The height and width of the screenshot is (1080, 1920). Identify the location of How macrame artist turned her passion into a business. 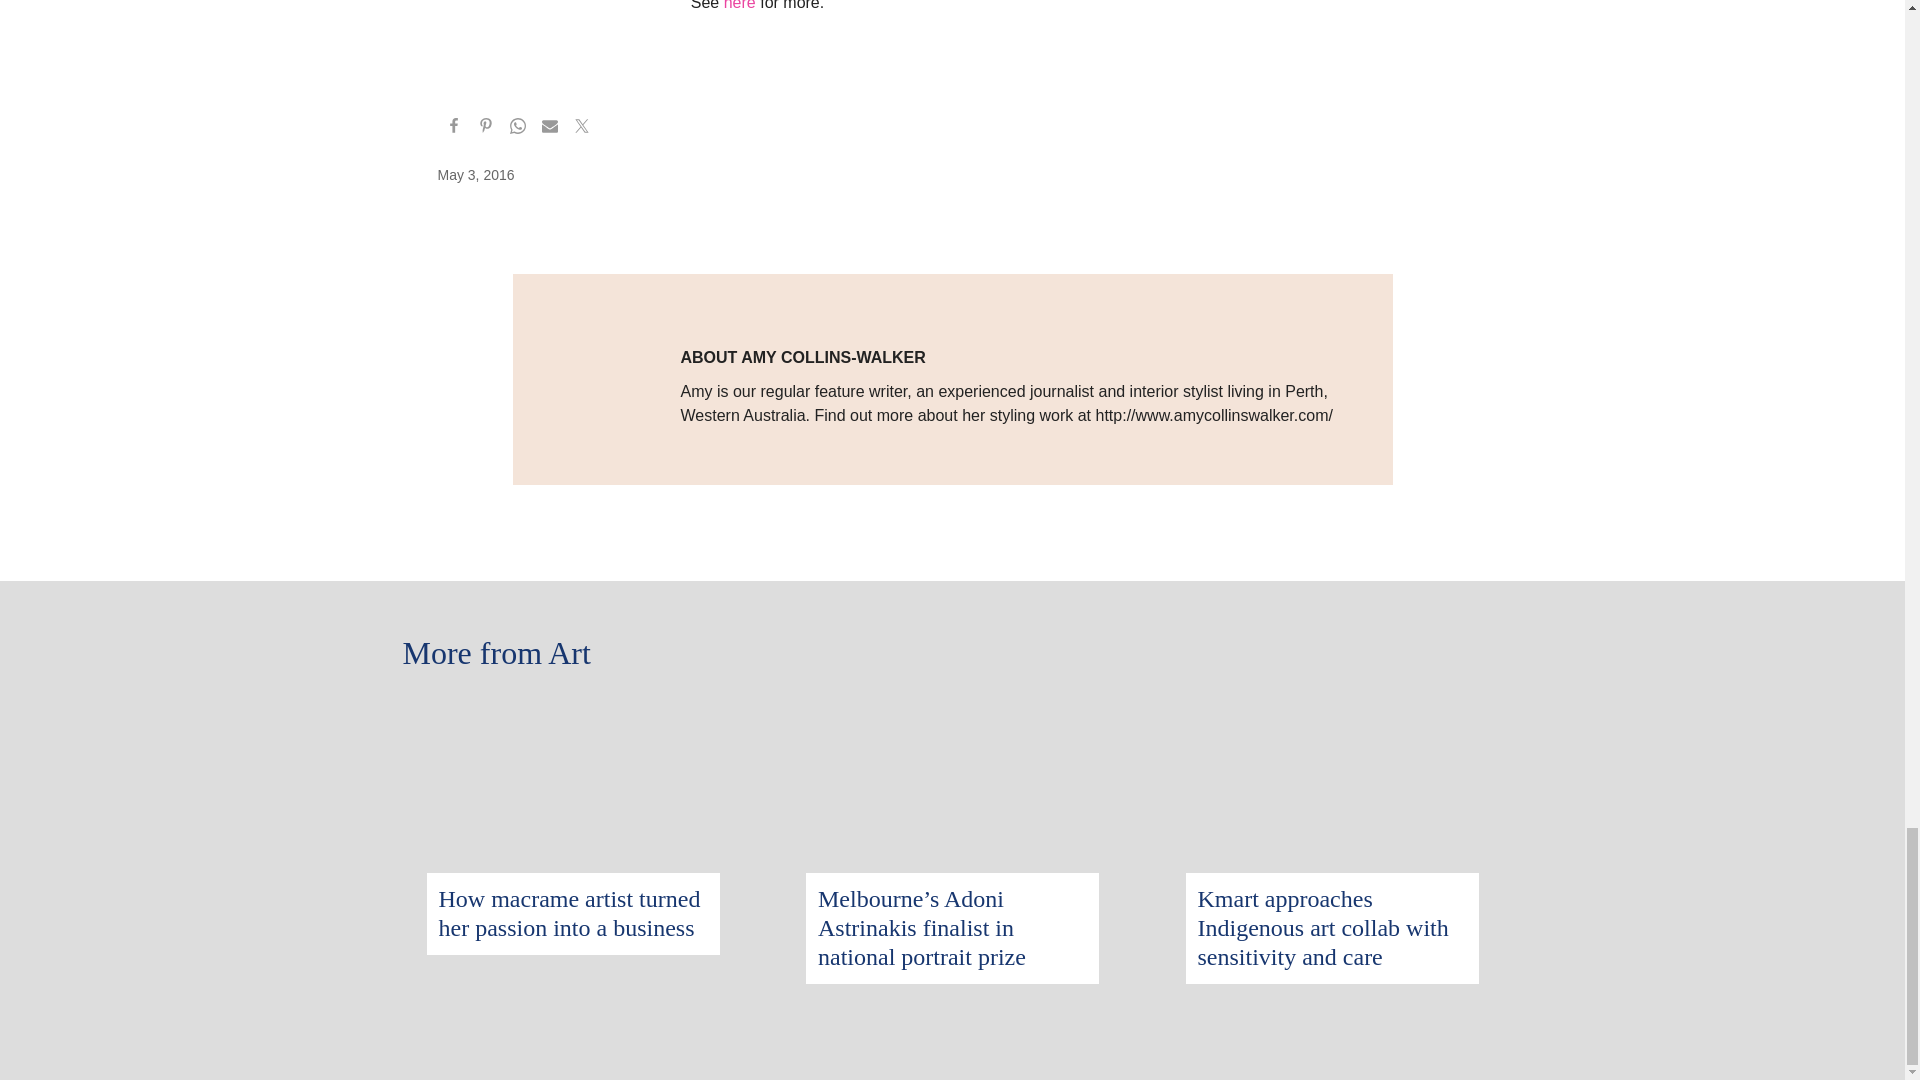
(568, 912).